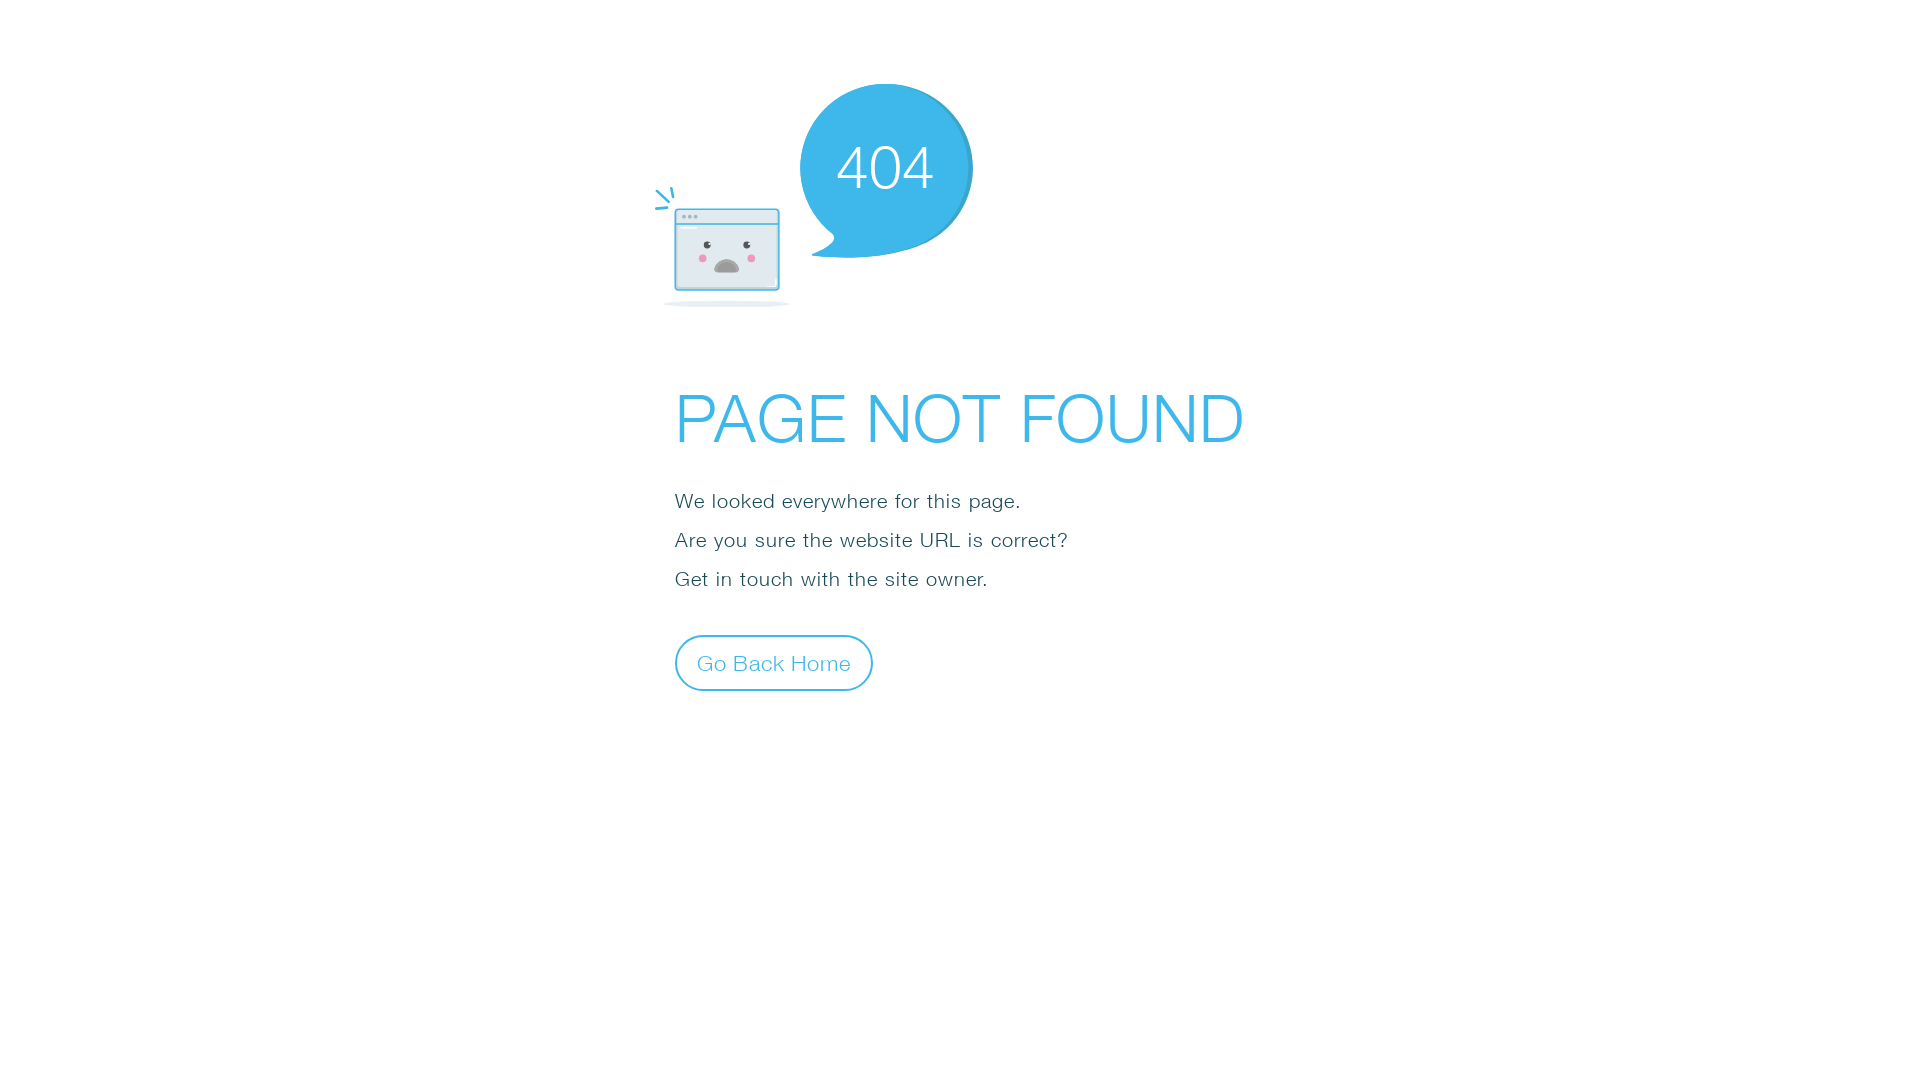 The width and height of the screenshot is (1920, 1080). Describe the element at coordinates (774, 662) in the screenshot. I see `Go Back Home` at that location.